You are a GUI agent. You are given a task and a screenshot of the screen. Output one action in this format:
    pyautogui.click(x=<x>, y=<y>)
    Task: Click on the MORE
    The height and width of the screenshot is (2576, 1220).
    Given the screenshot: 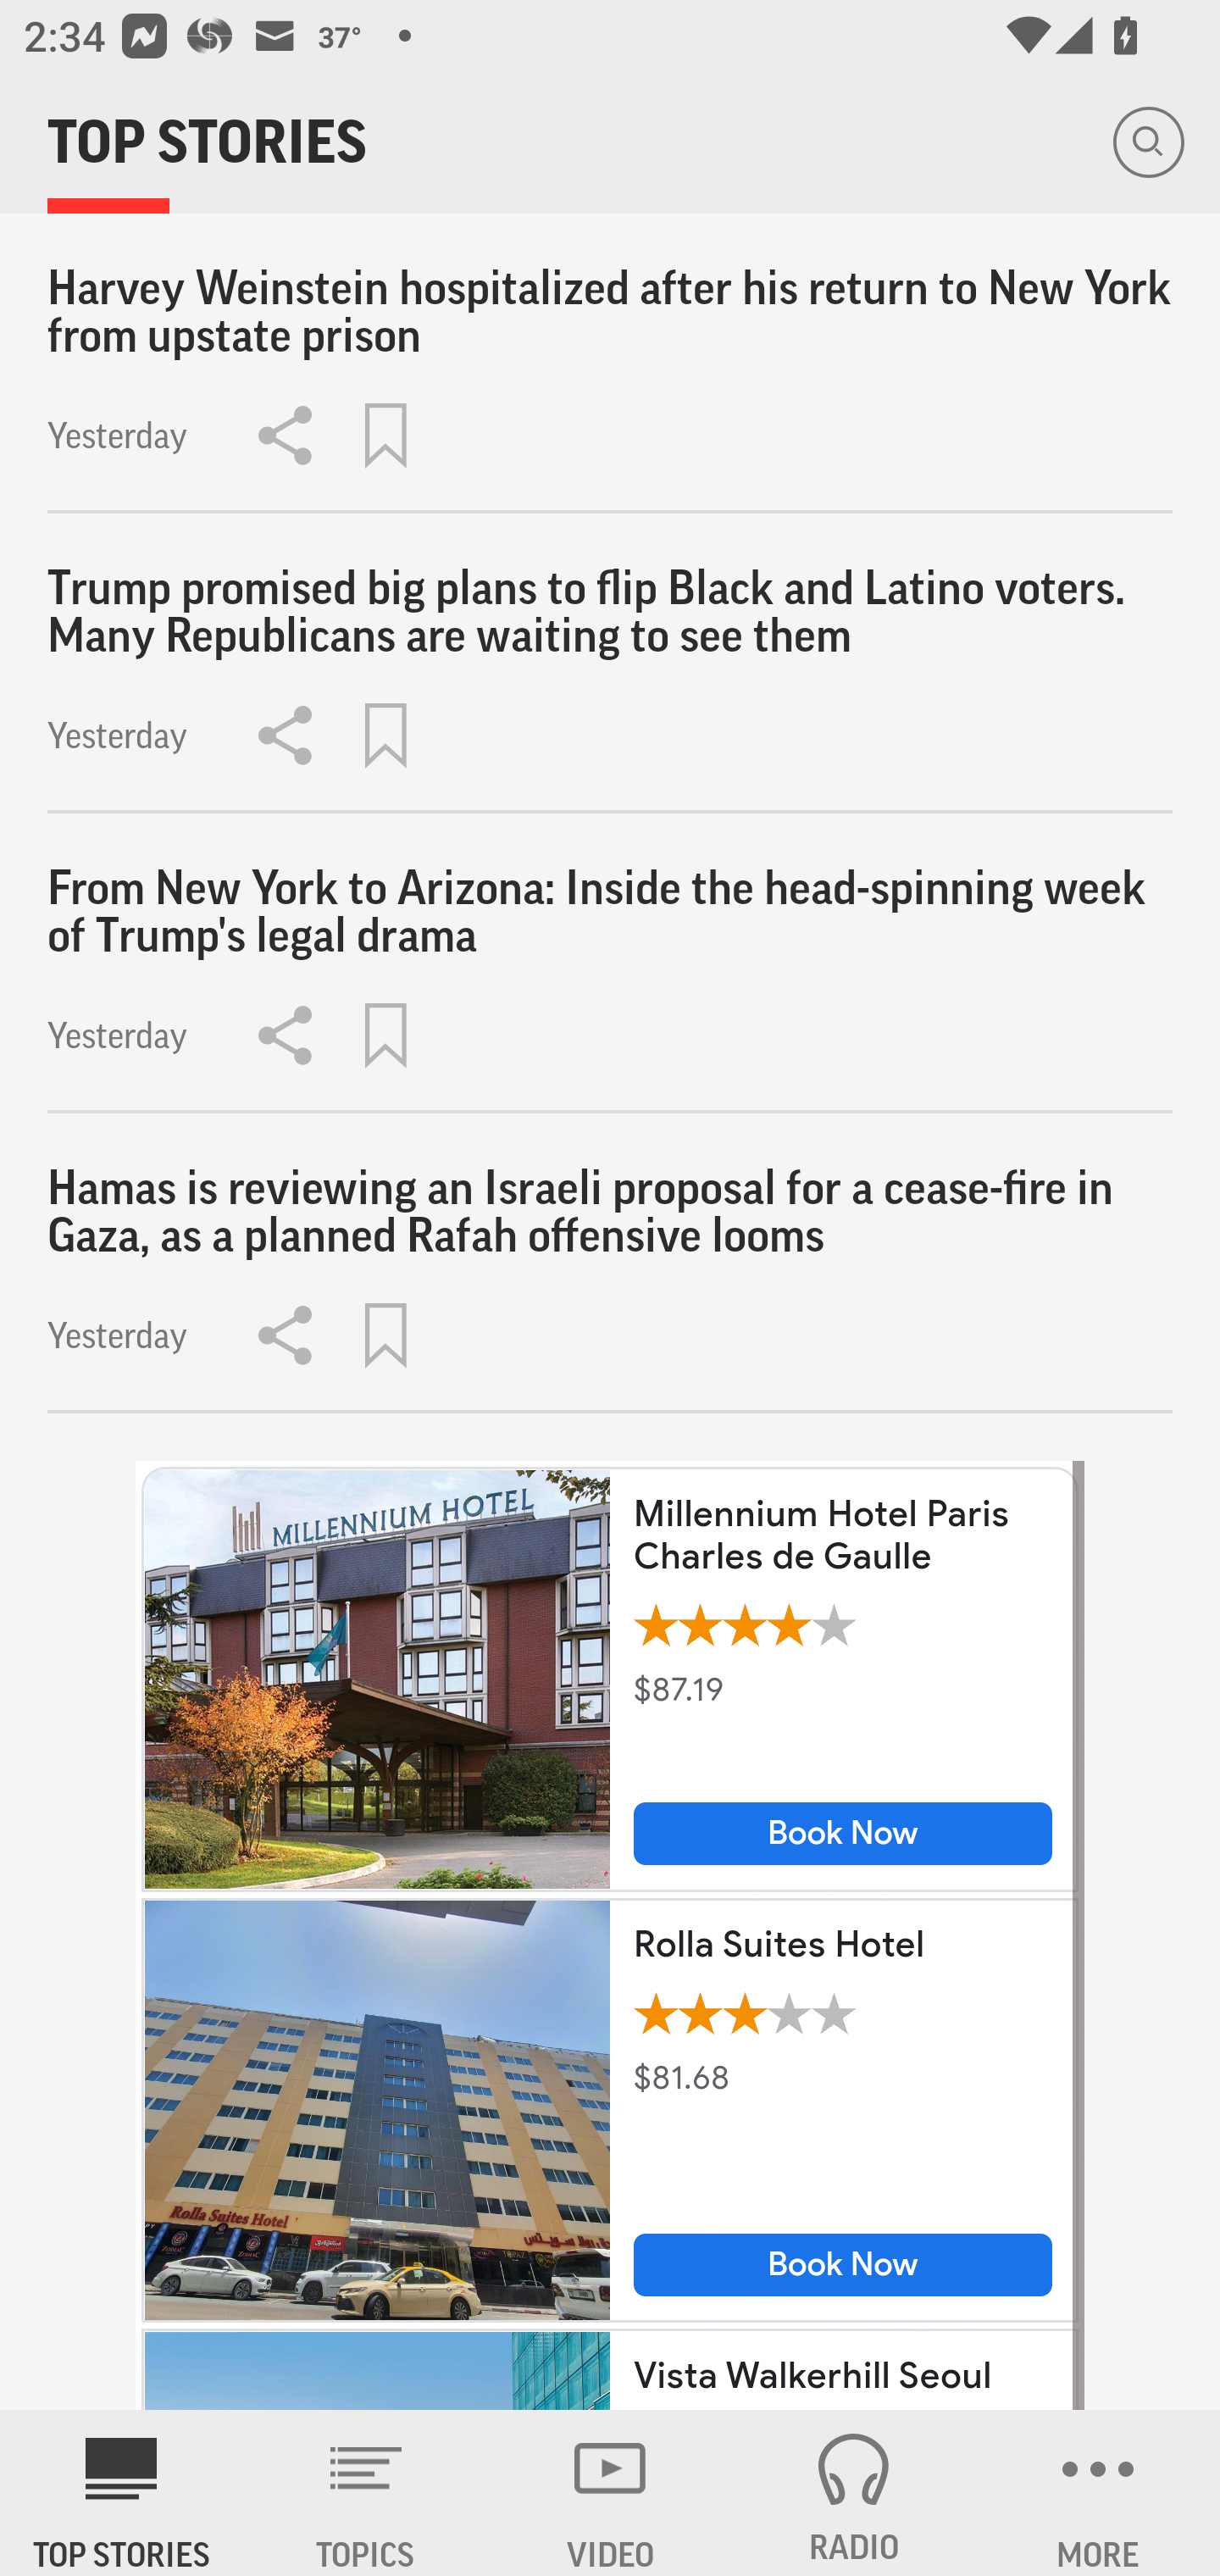 What is the action you would take?
    pyautogui.click(x=1098, y=2493)
    